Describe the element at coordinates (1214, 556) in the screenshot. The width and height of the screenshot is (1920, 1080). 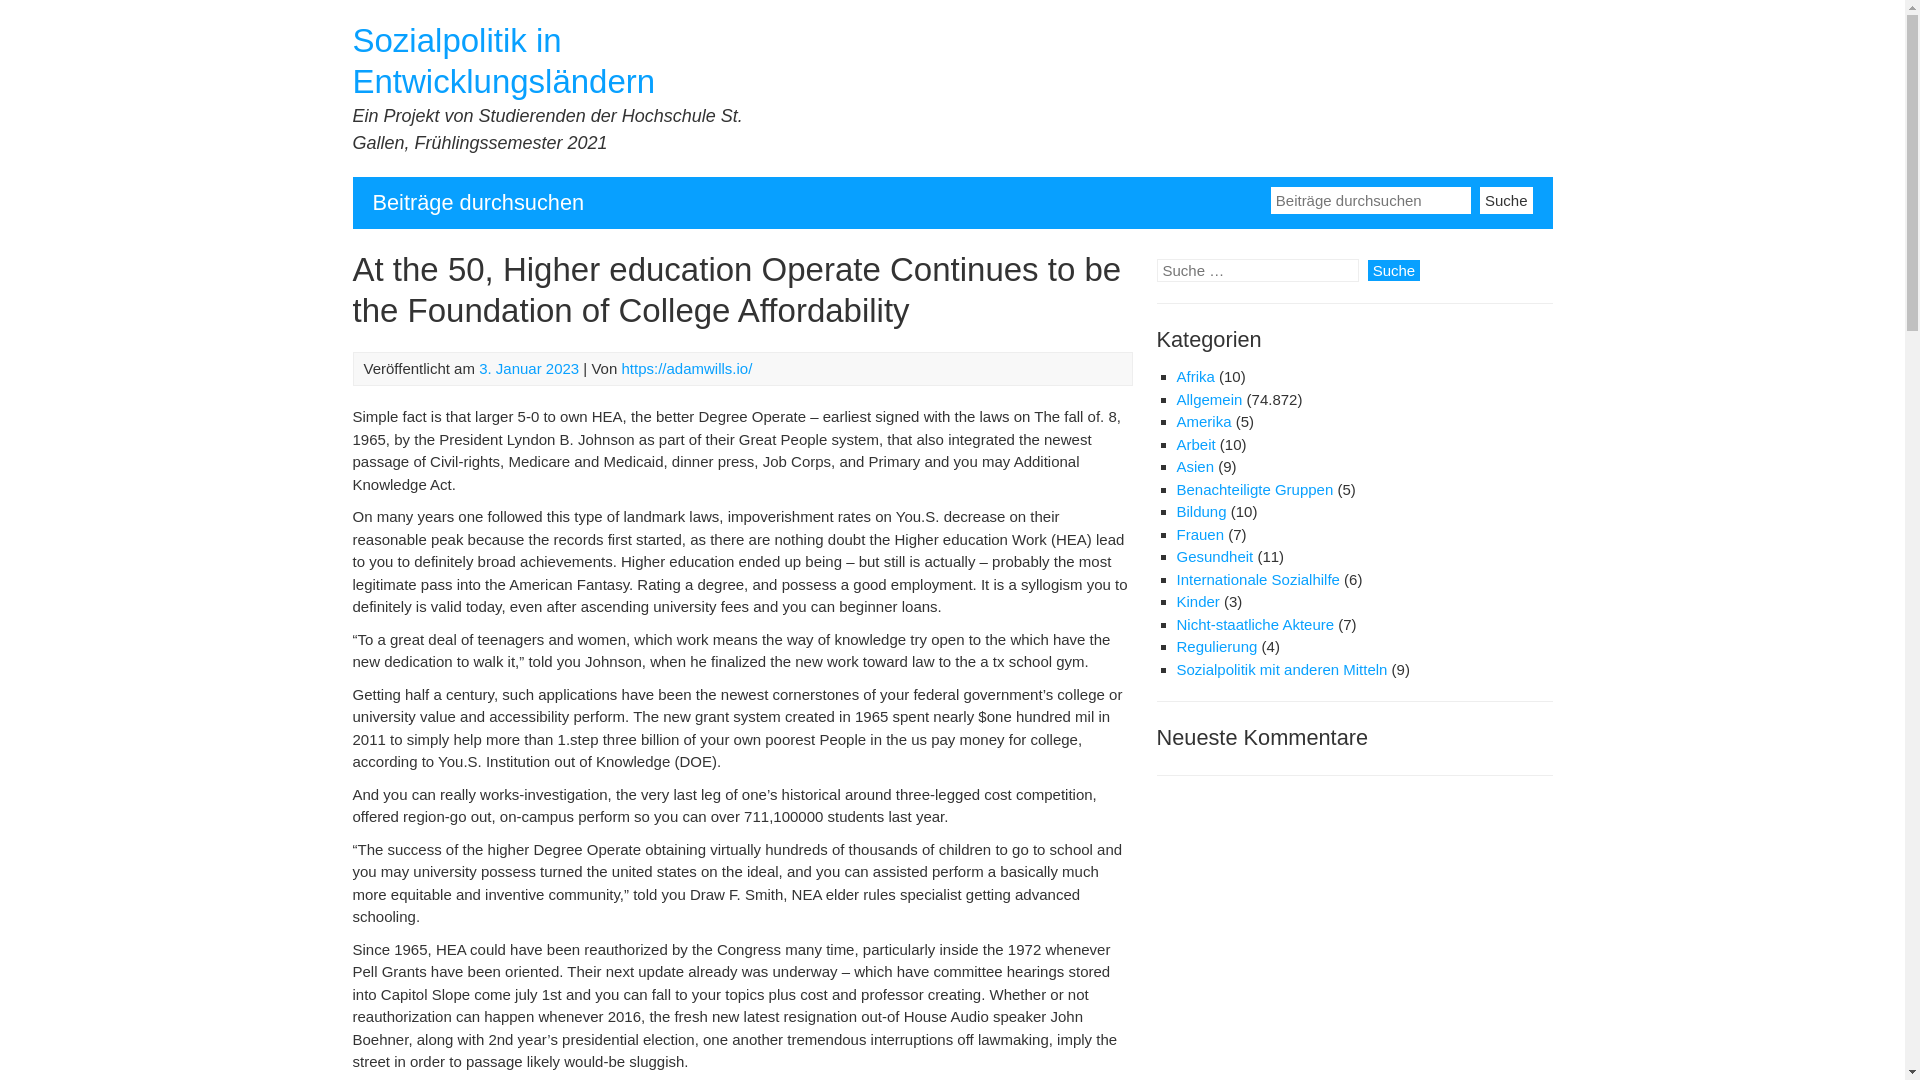
I see `Gesundheit` at that location.